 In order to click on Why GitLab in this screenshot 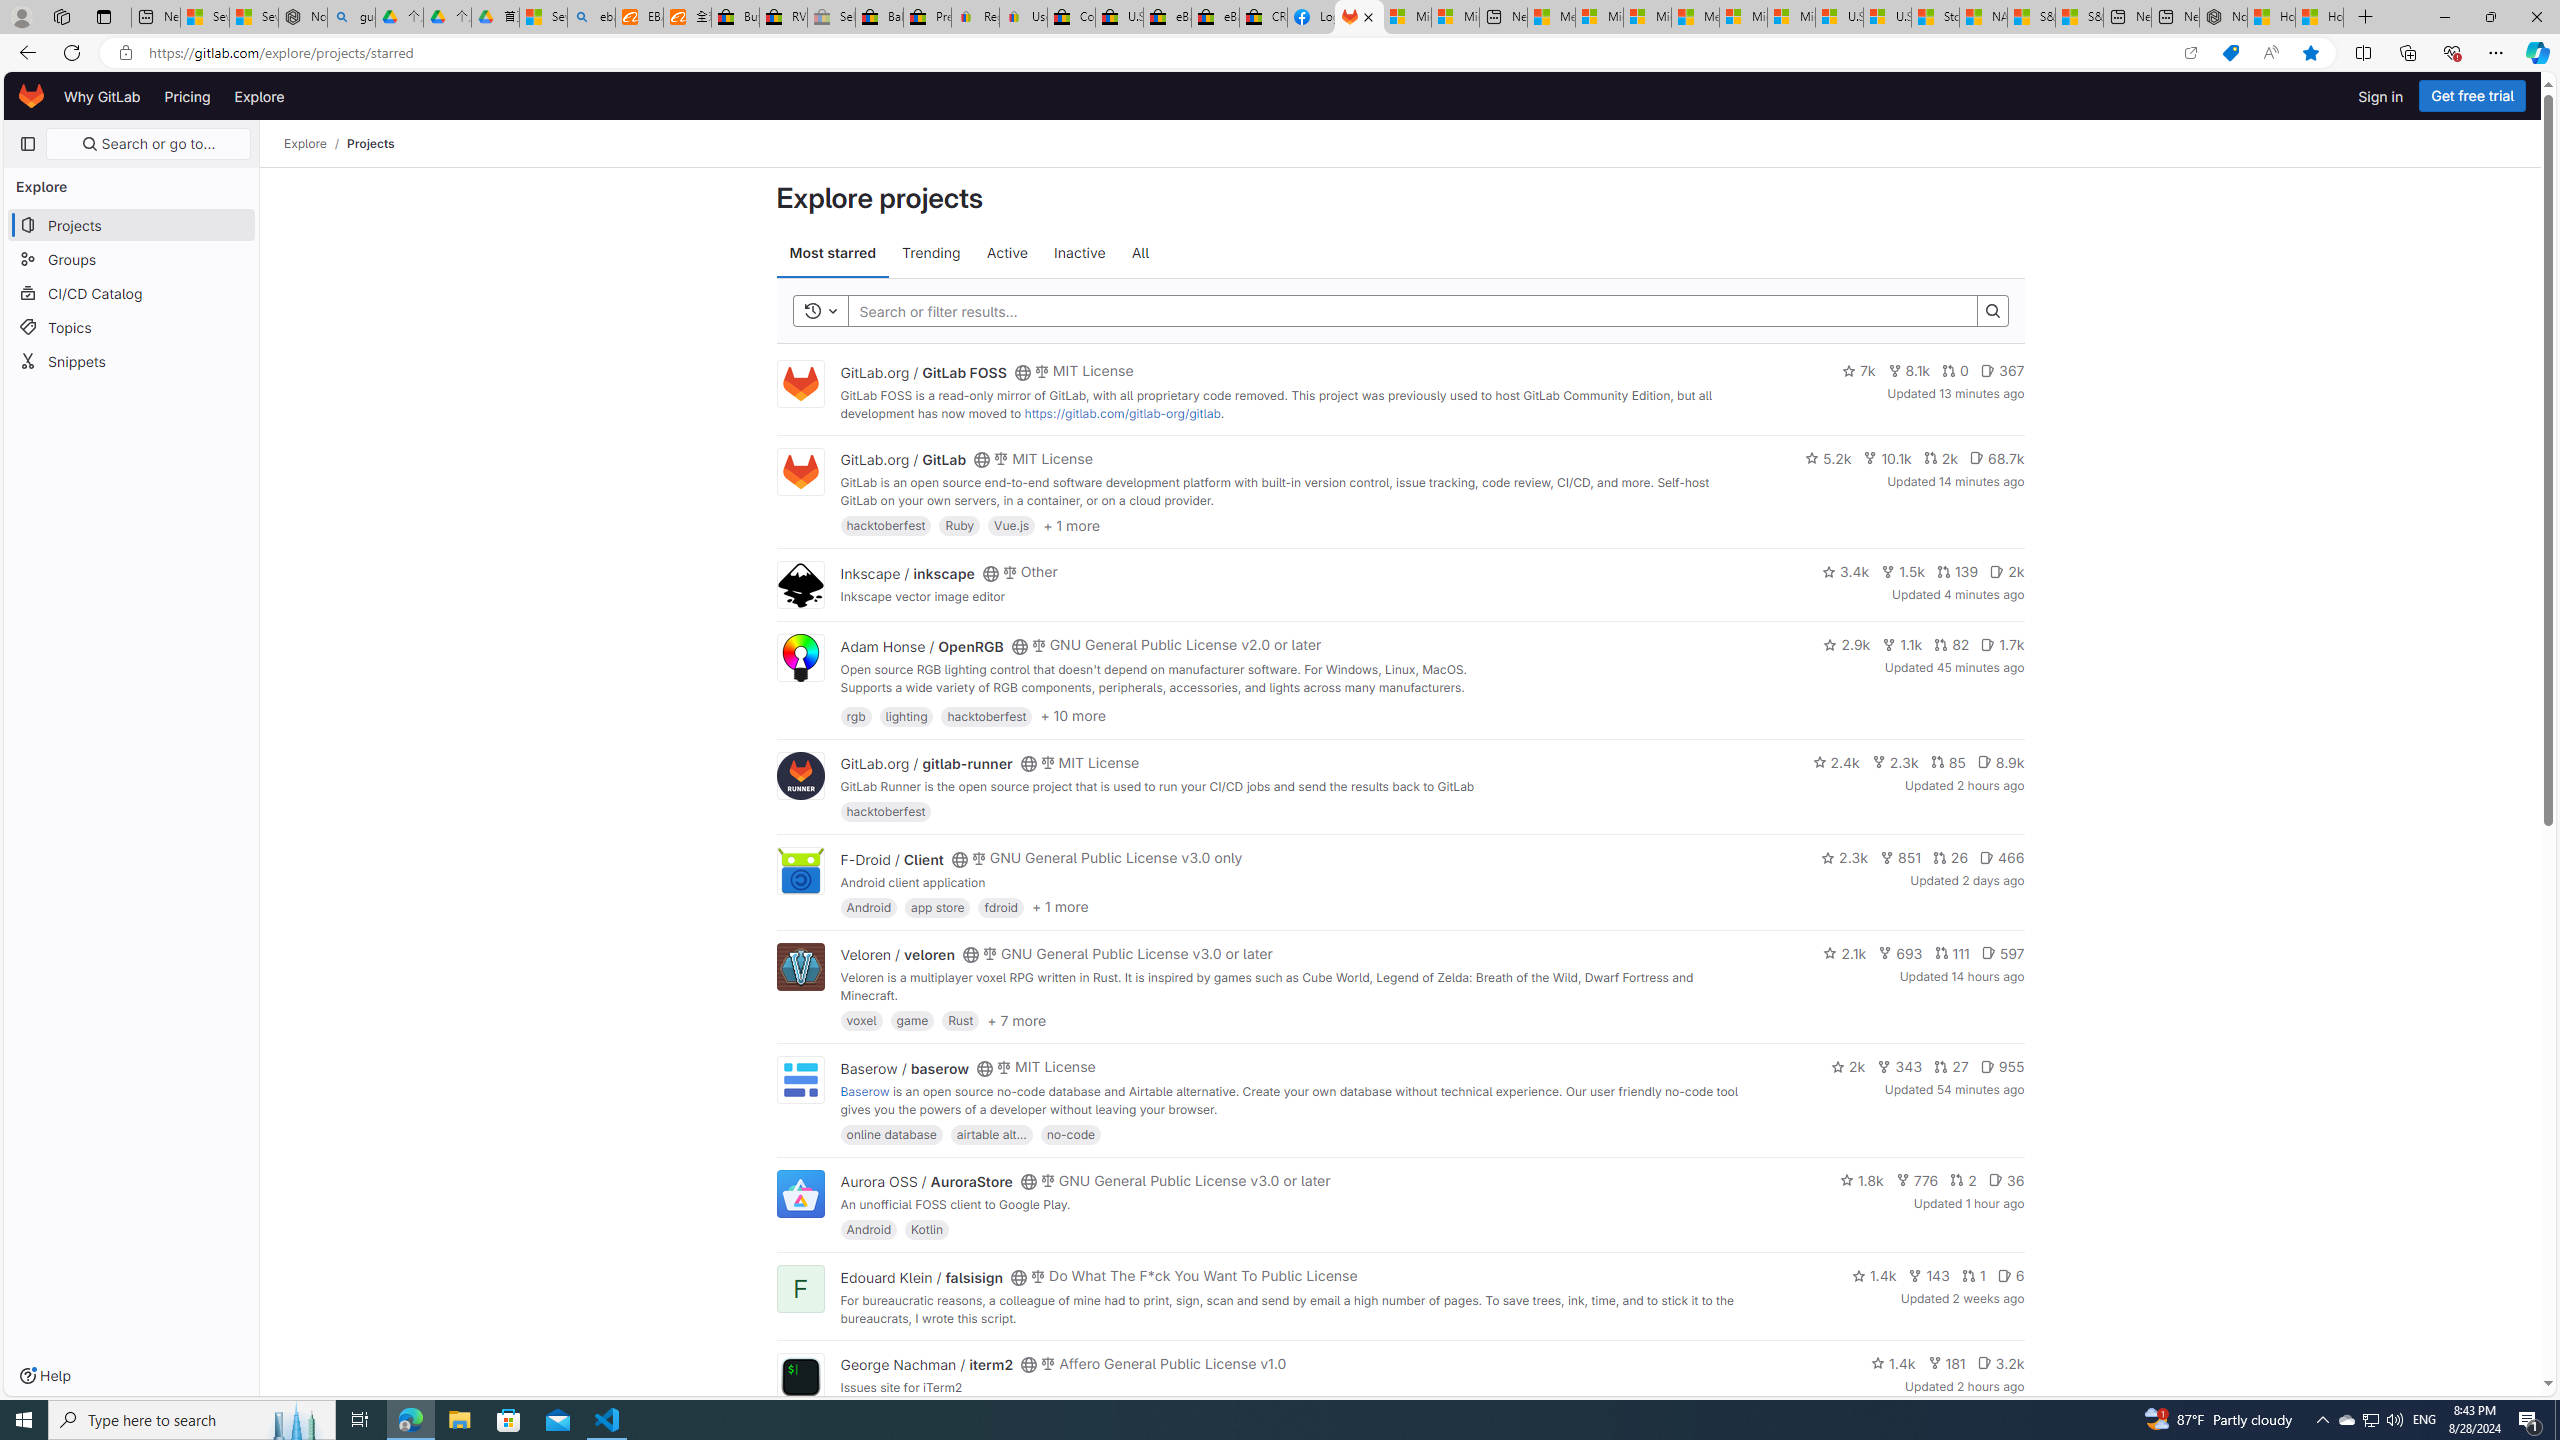, I will do `click(102, 96)`.